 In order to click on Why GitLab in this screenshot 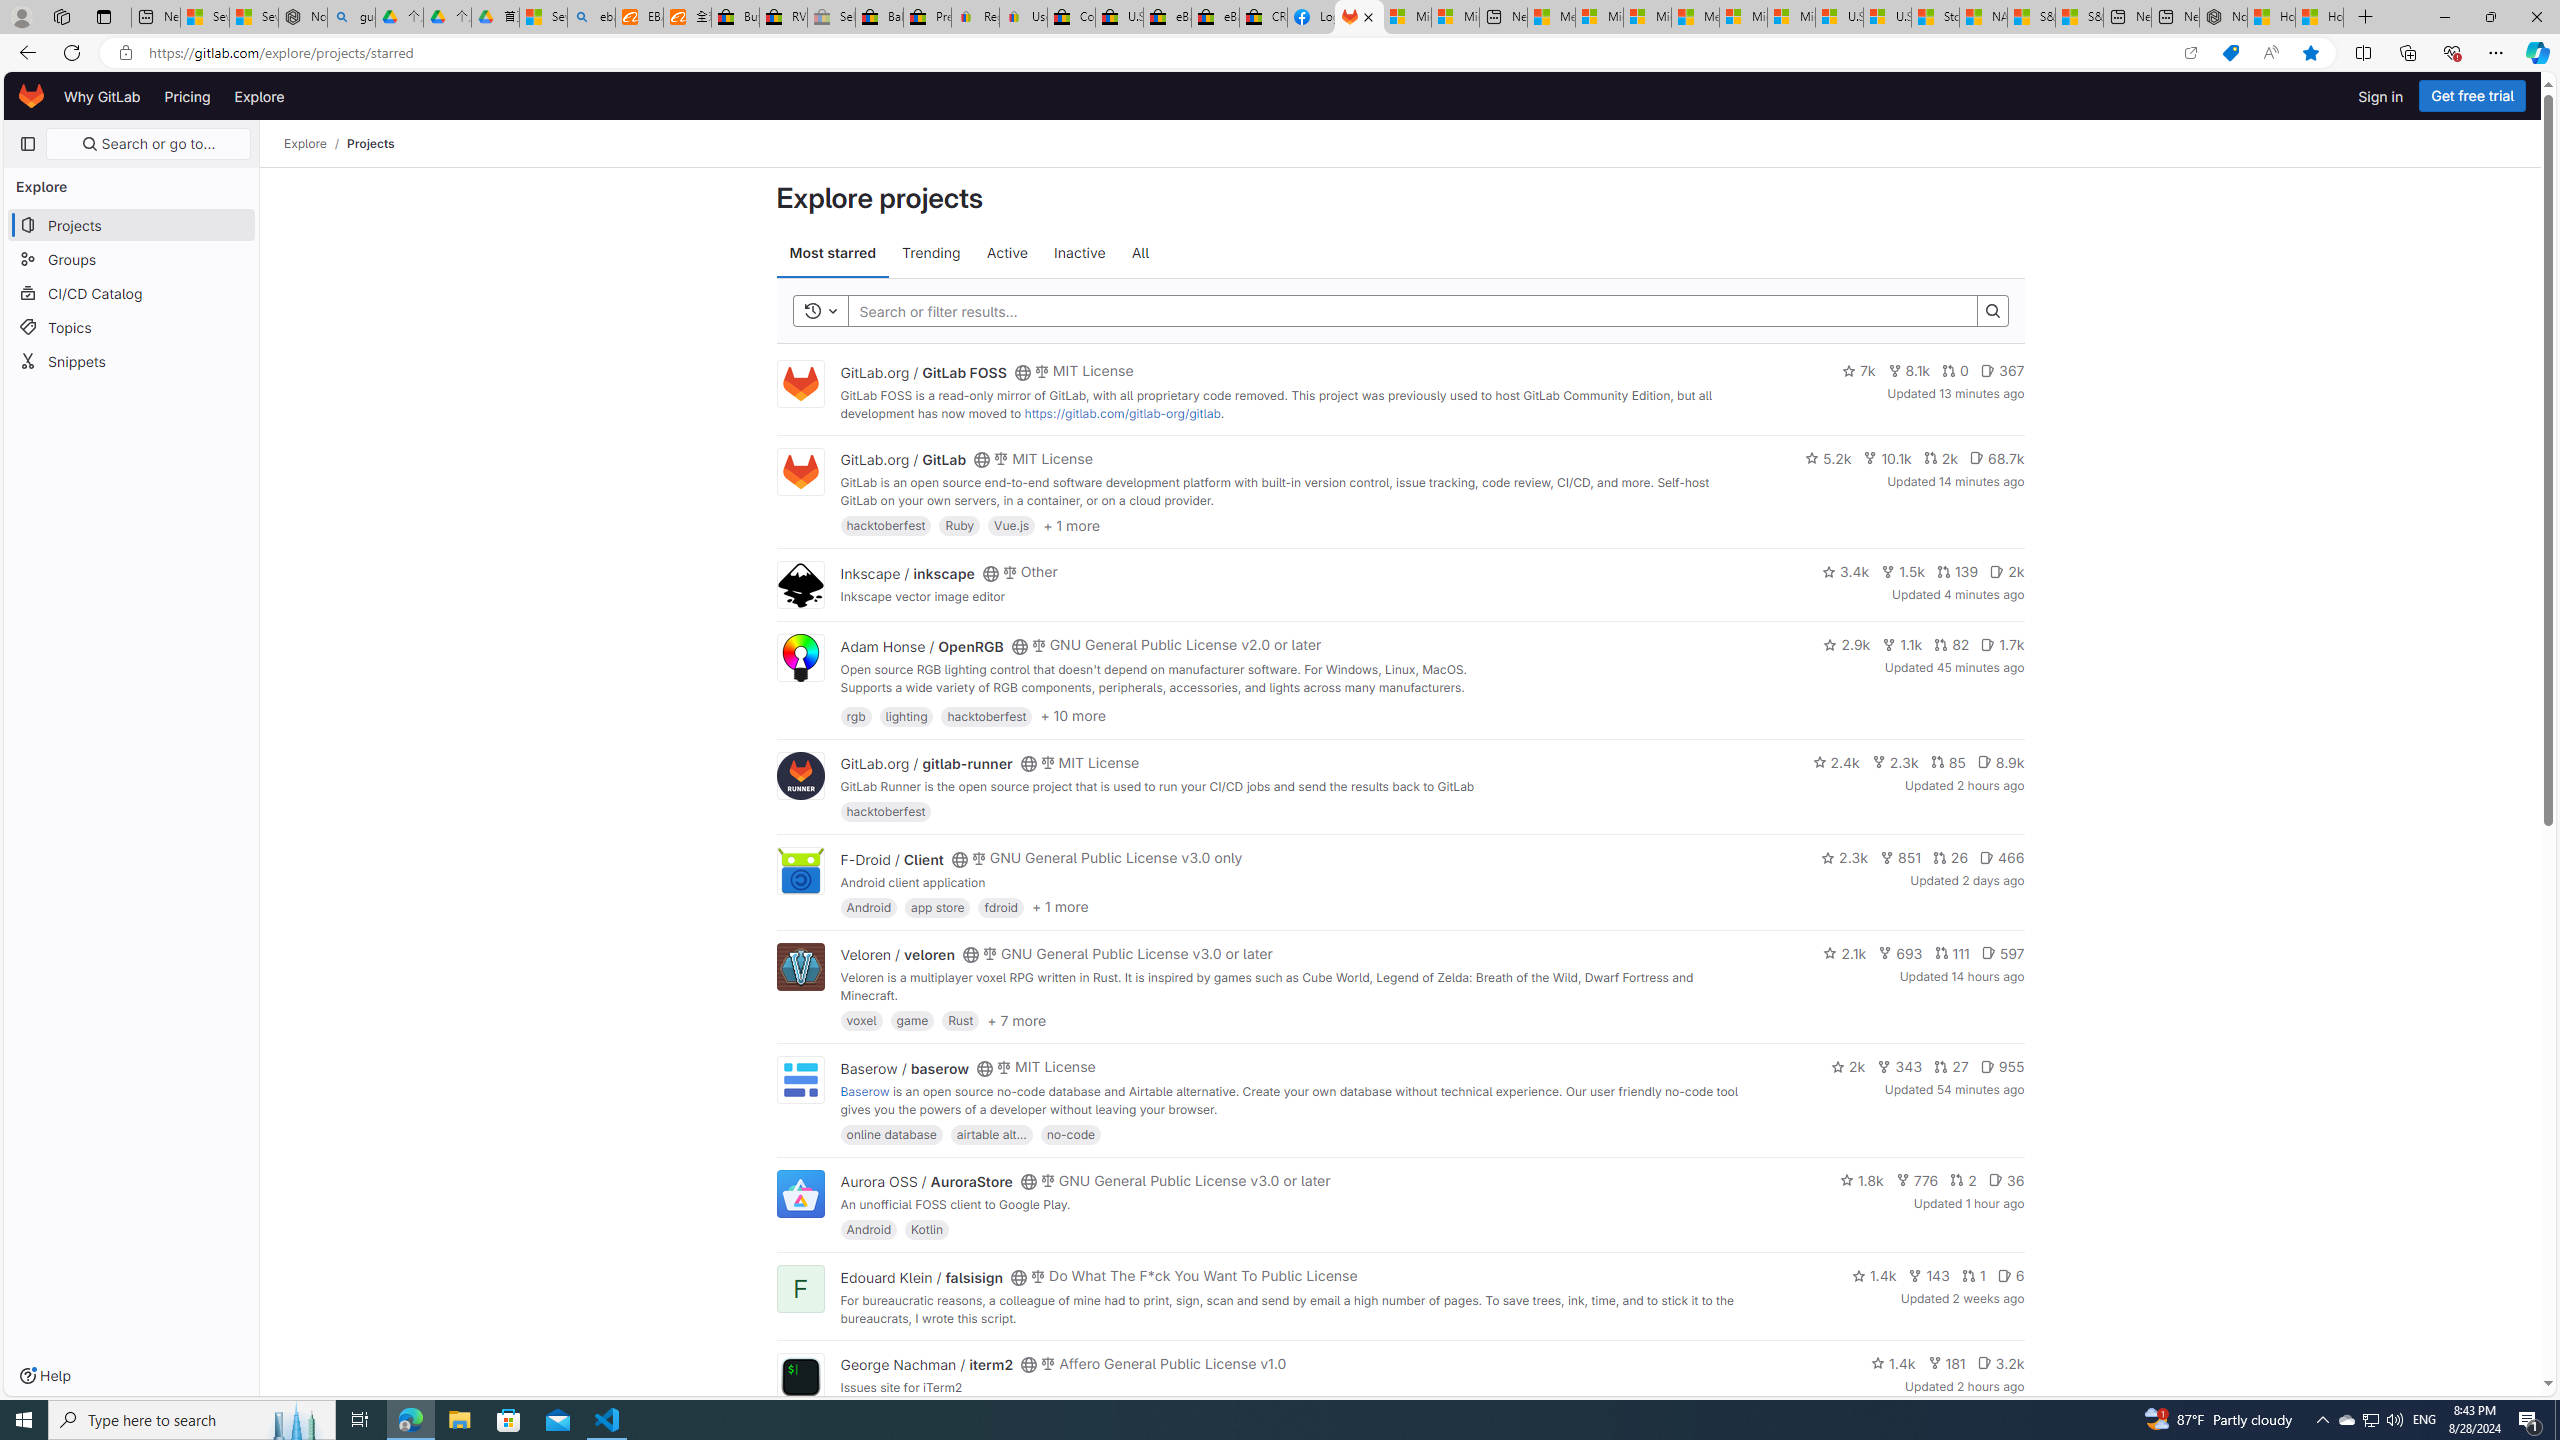, I will do `click(102, 96)`.